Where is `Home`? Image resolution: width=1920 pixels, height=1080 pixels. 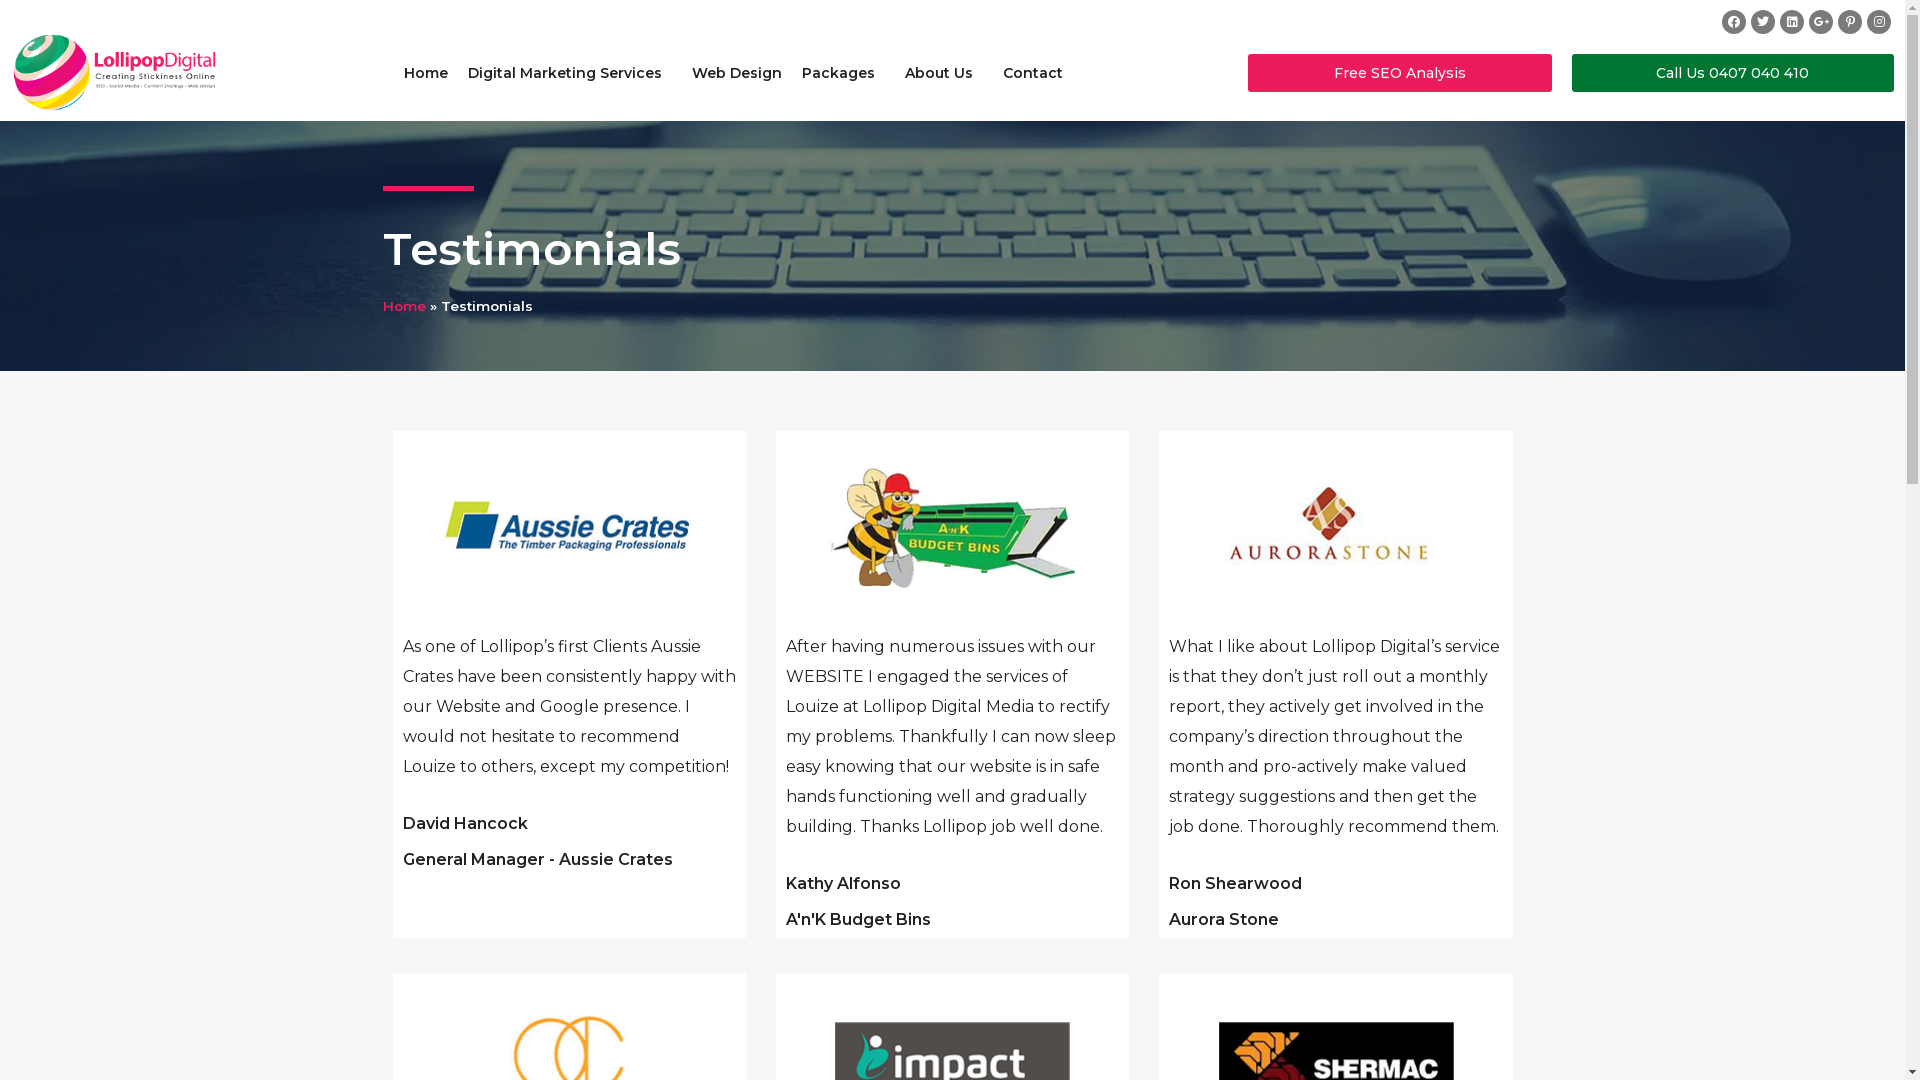 Home is located at coordinates (404, 306).